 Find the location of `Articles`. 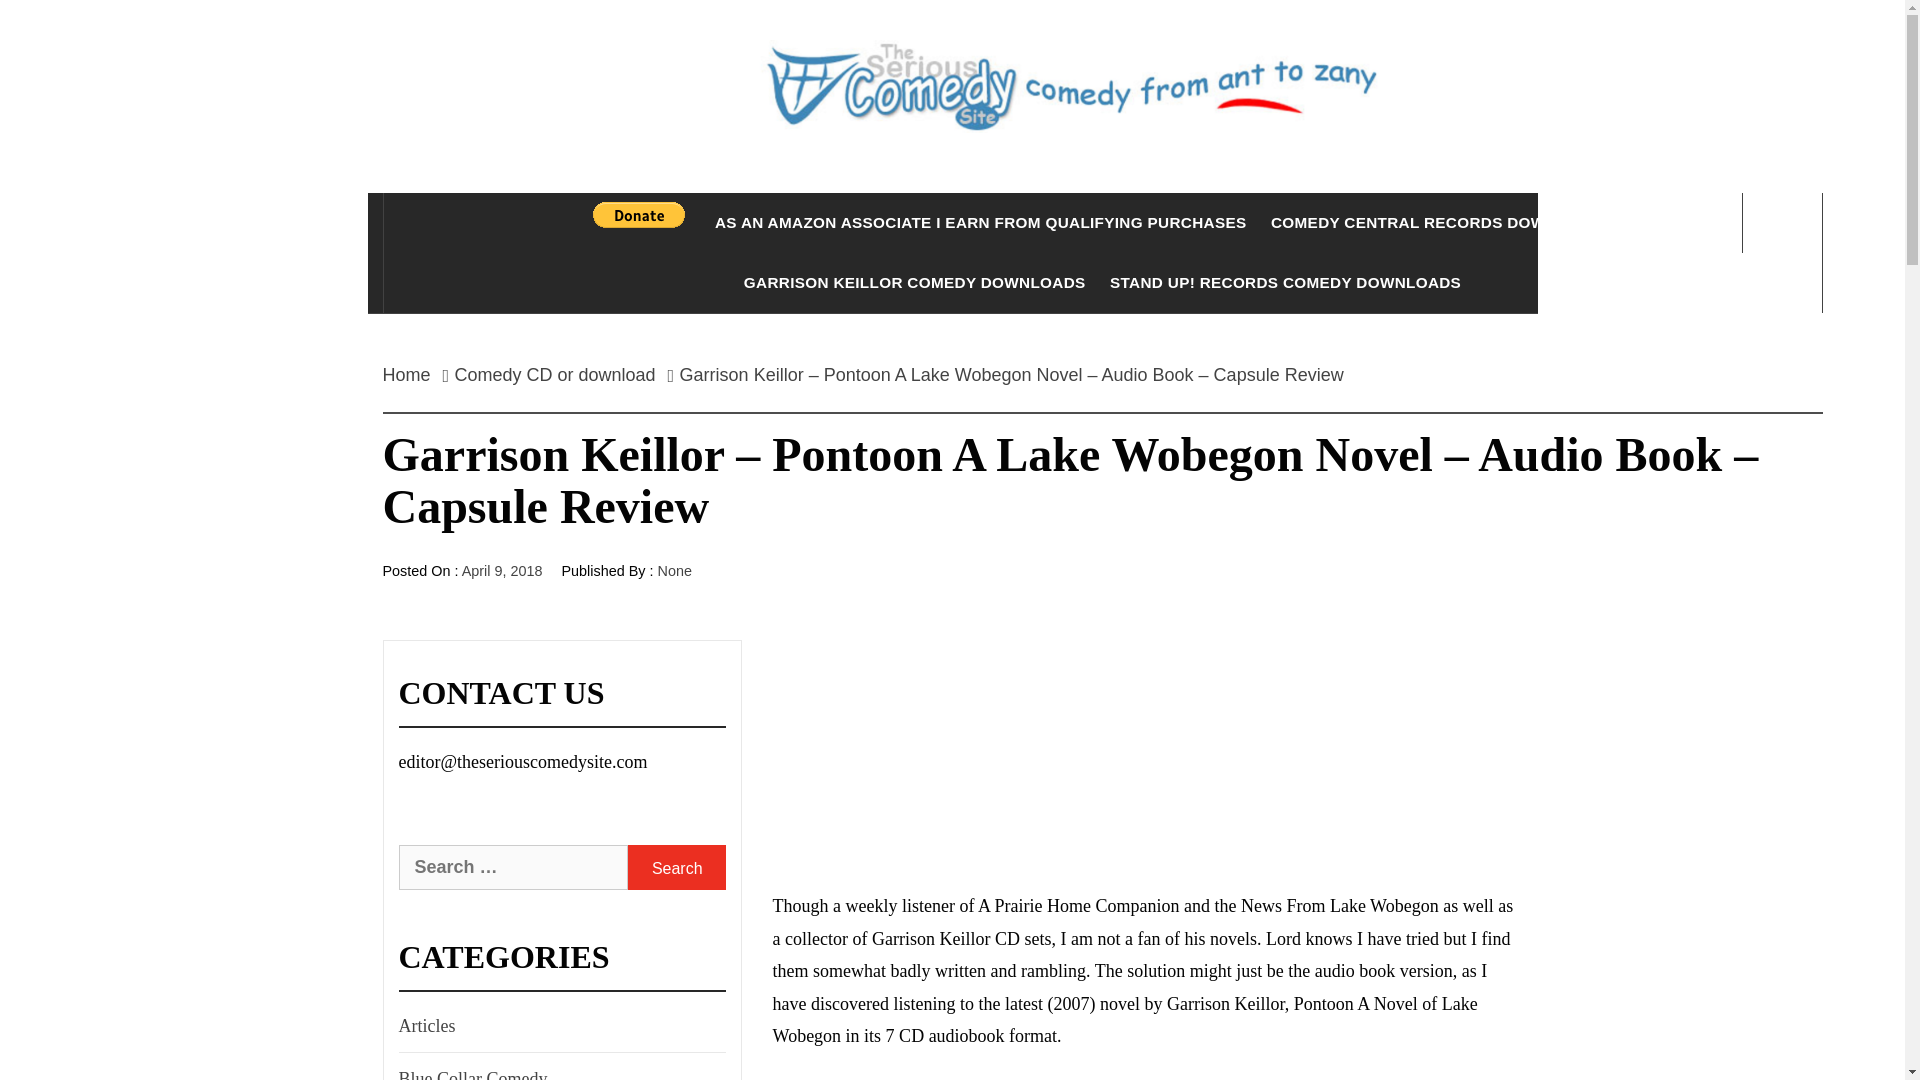

Articles is located at coordinates (424, 1026).